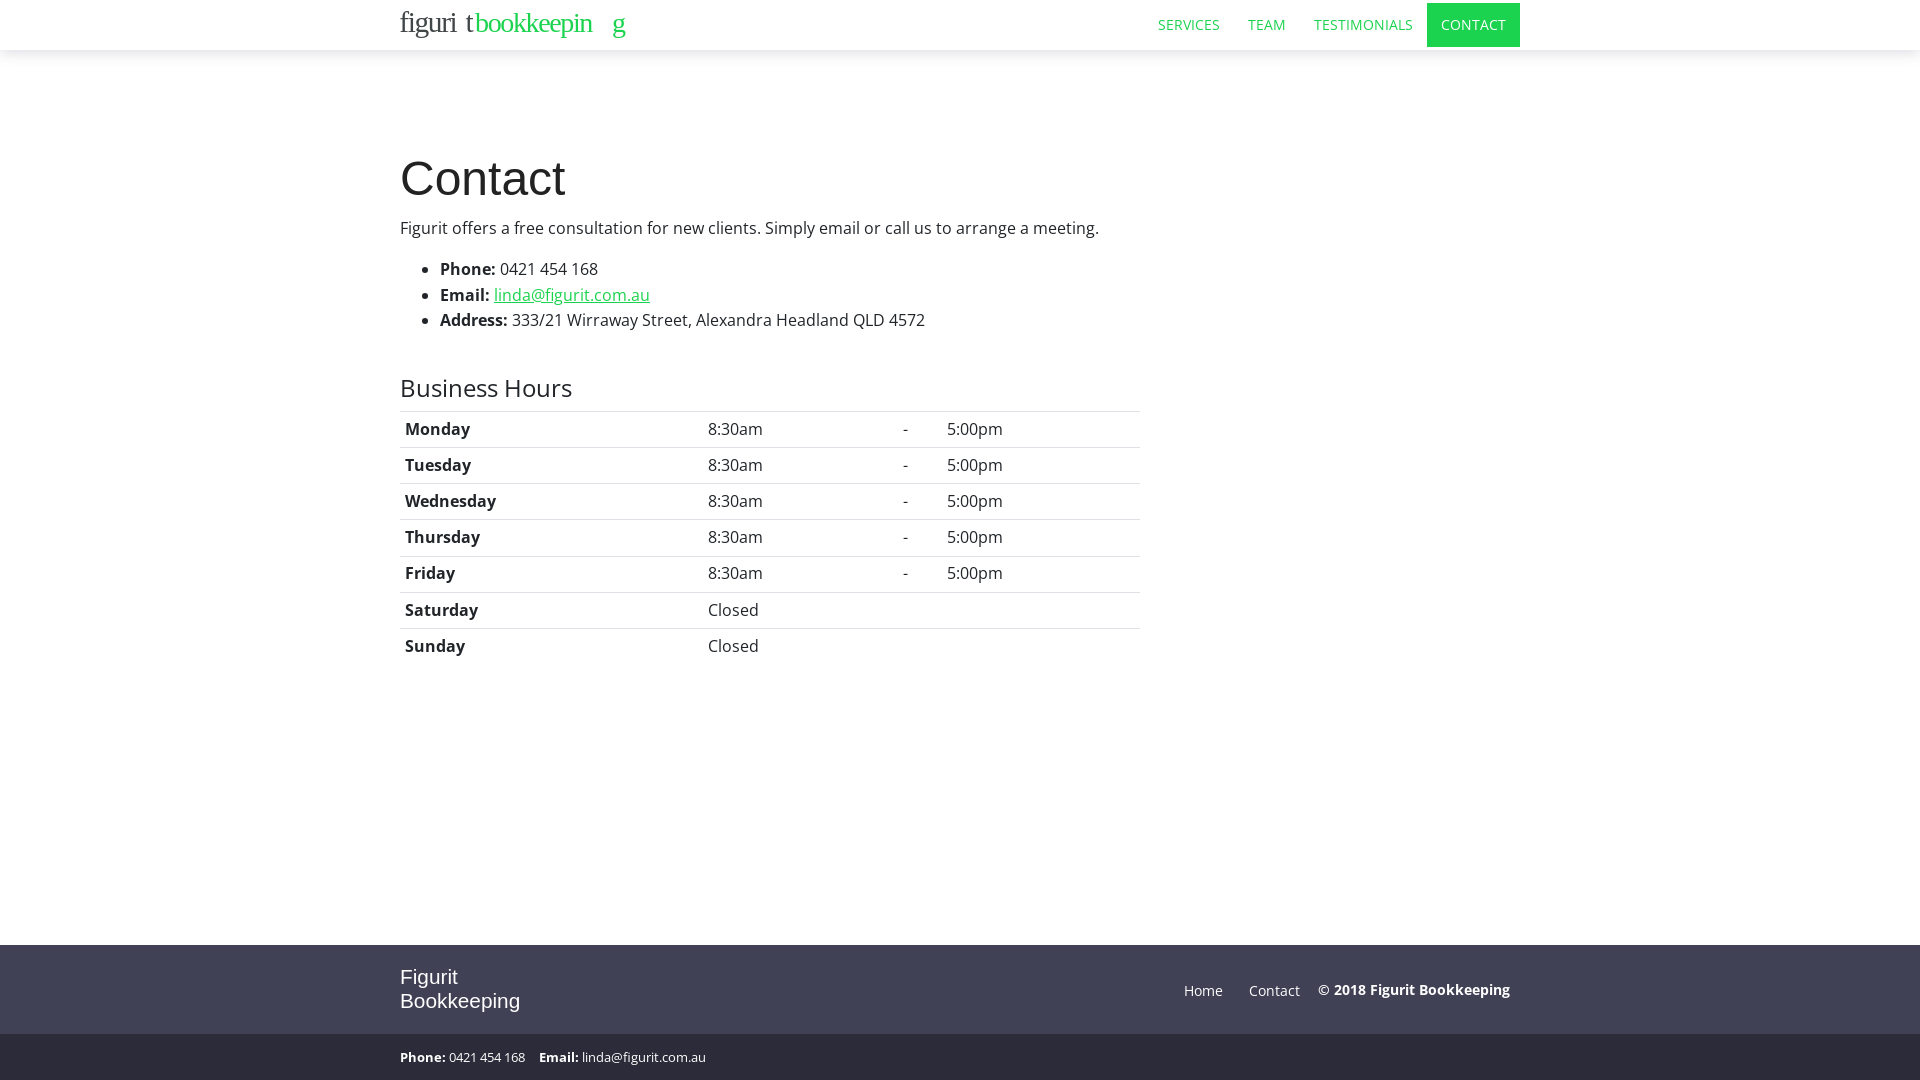 The height and width of the screenshot is (1080, 1920). I want to click on CONTACT, so click(1474, 24).